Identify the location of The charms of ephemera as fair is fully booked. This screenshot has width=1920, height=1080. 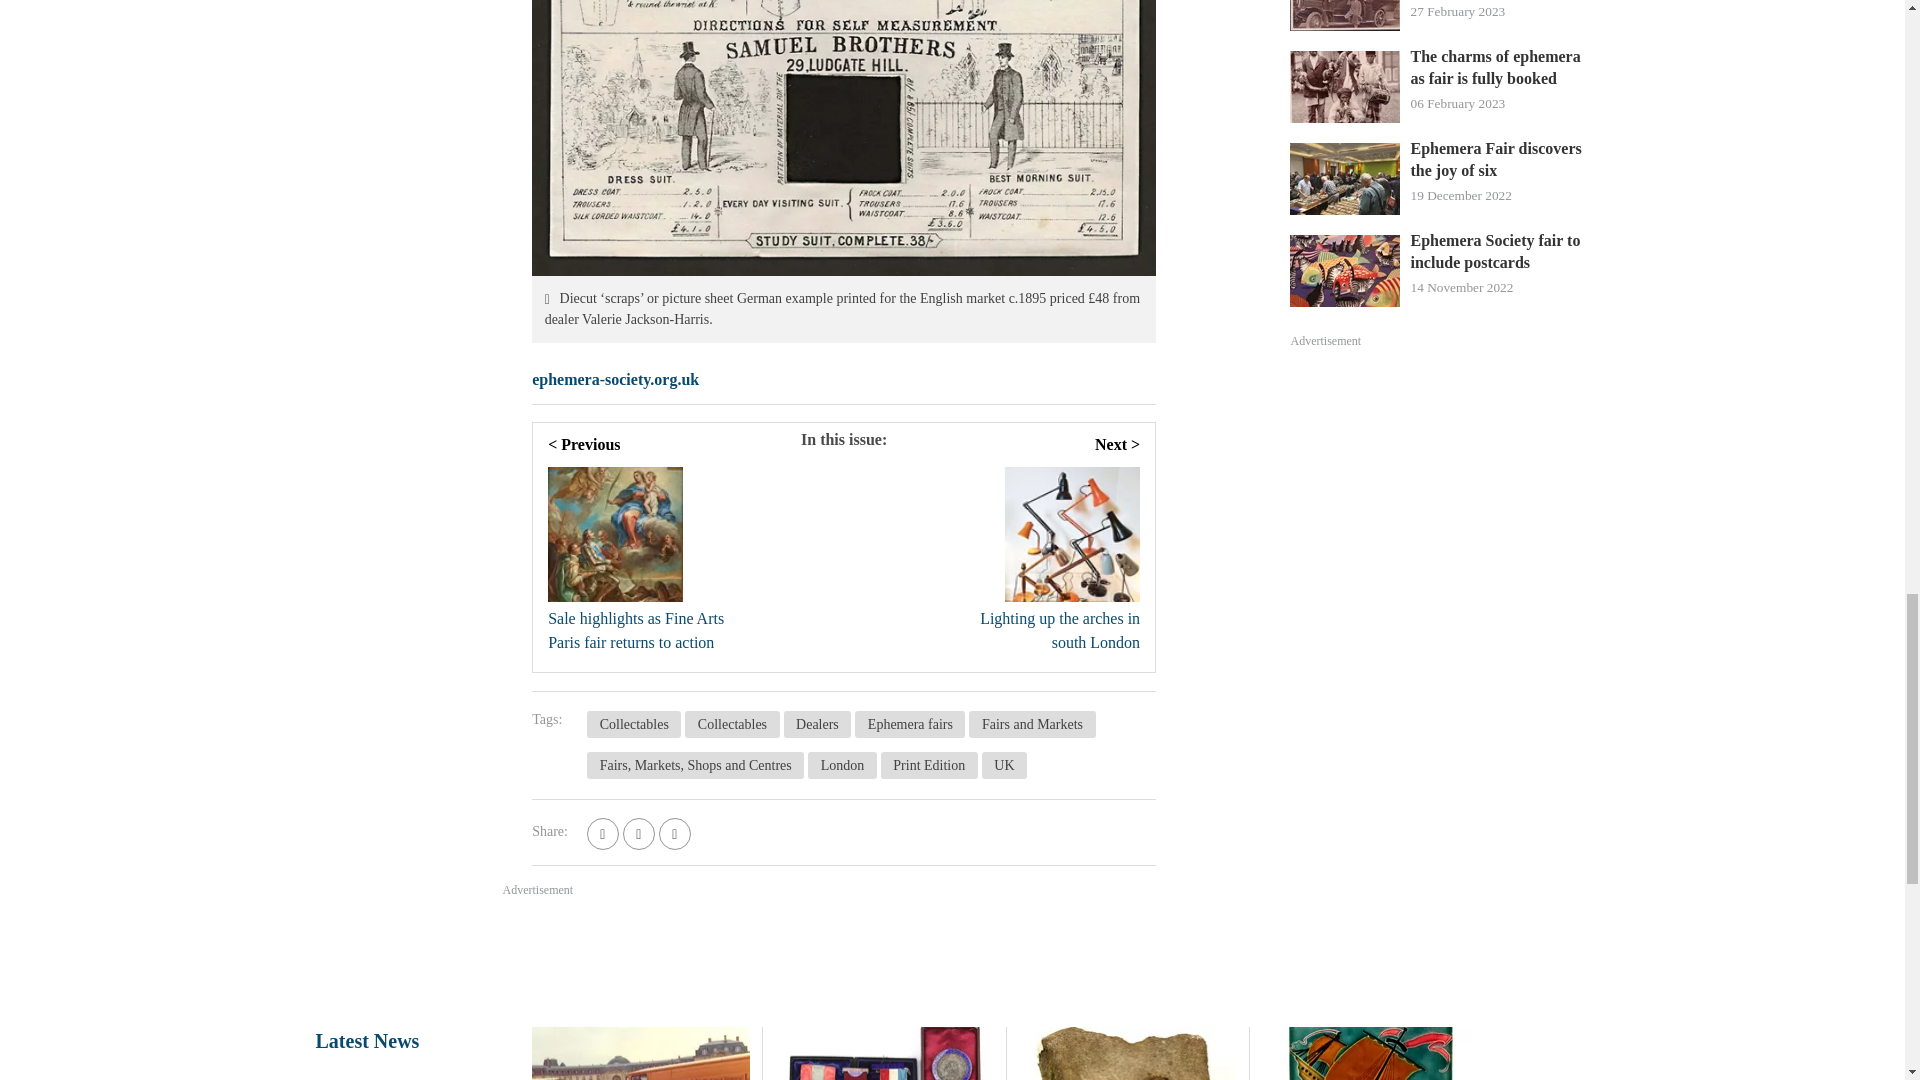
(1499, 68).